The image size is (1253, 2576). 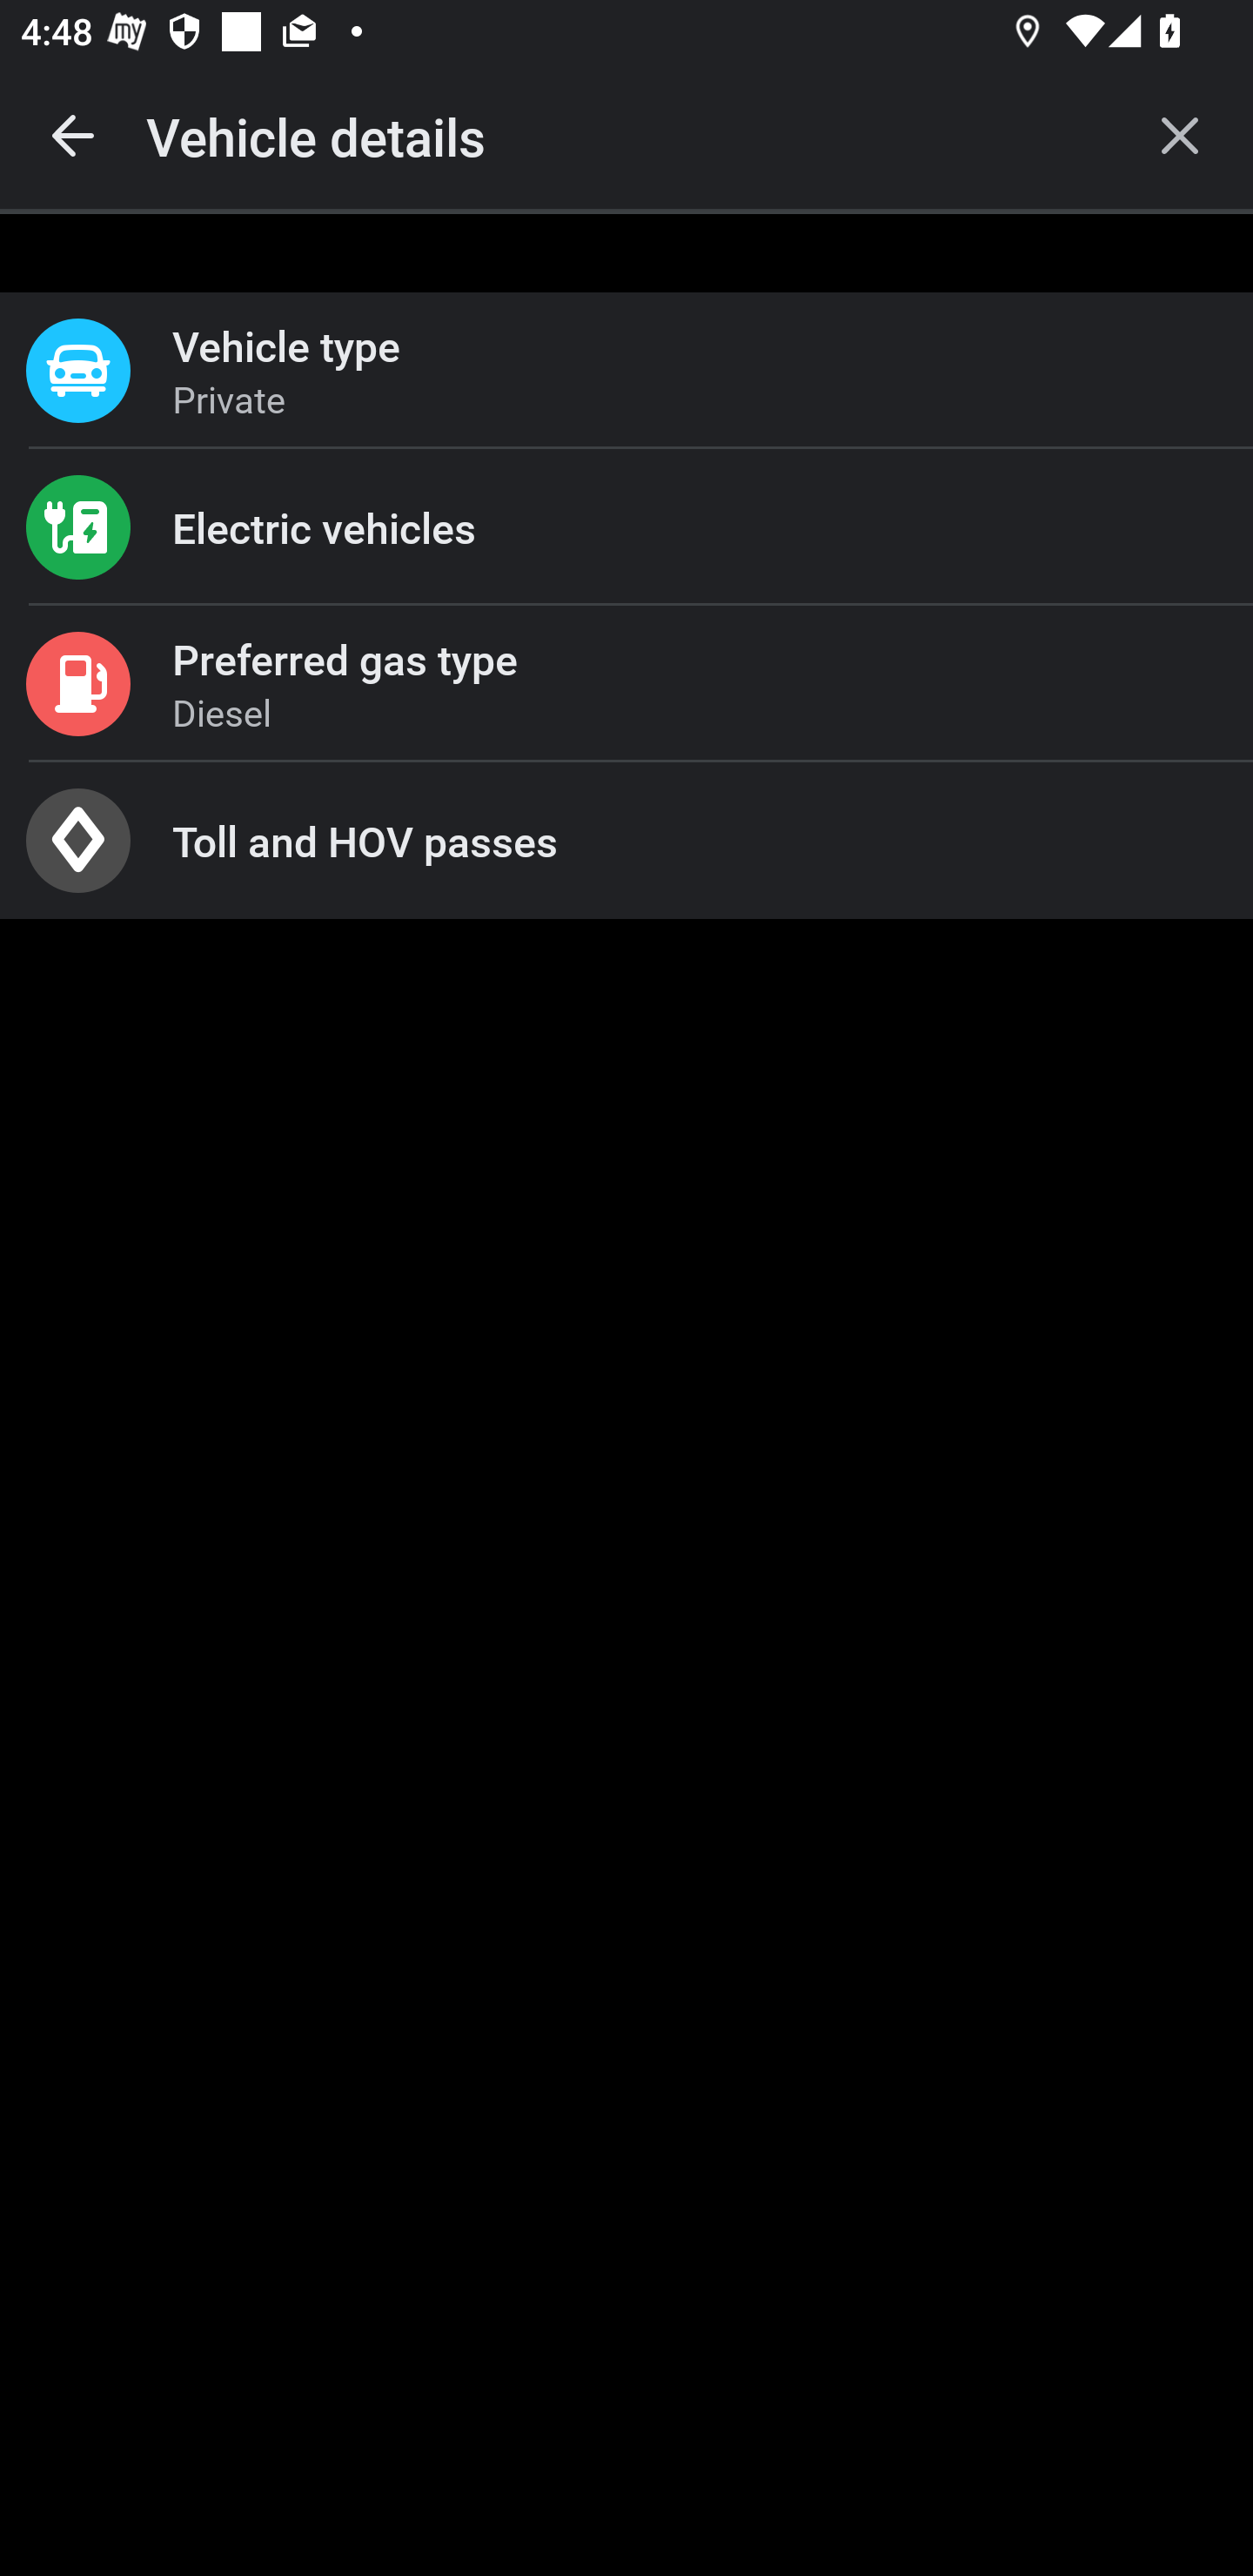 I want to click on Vehicle type Private, so click(x=626, y=371).